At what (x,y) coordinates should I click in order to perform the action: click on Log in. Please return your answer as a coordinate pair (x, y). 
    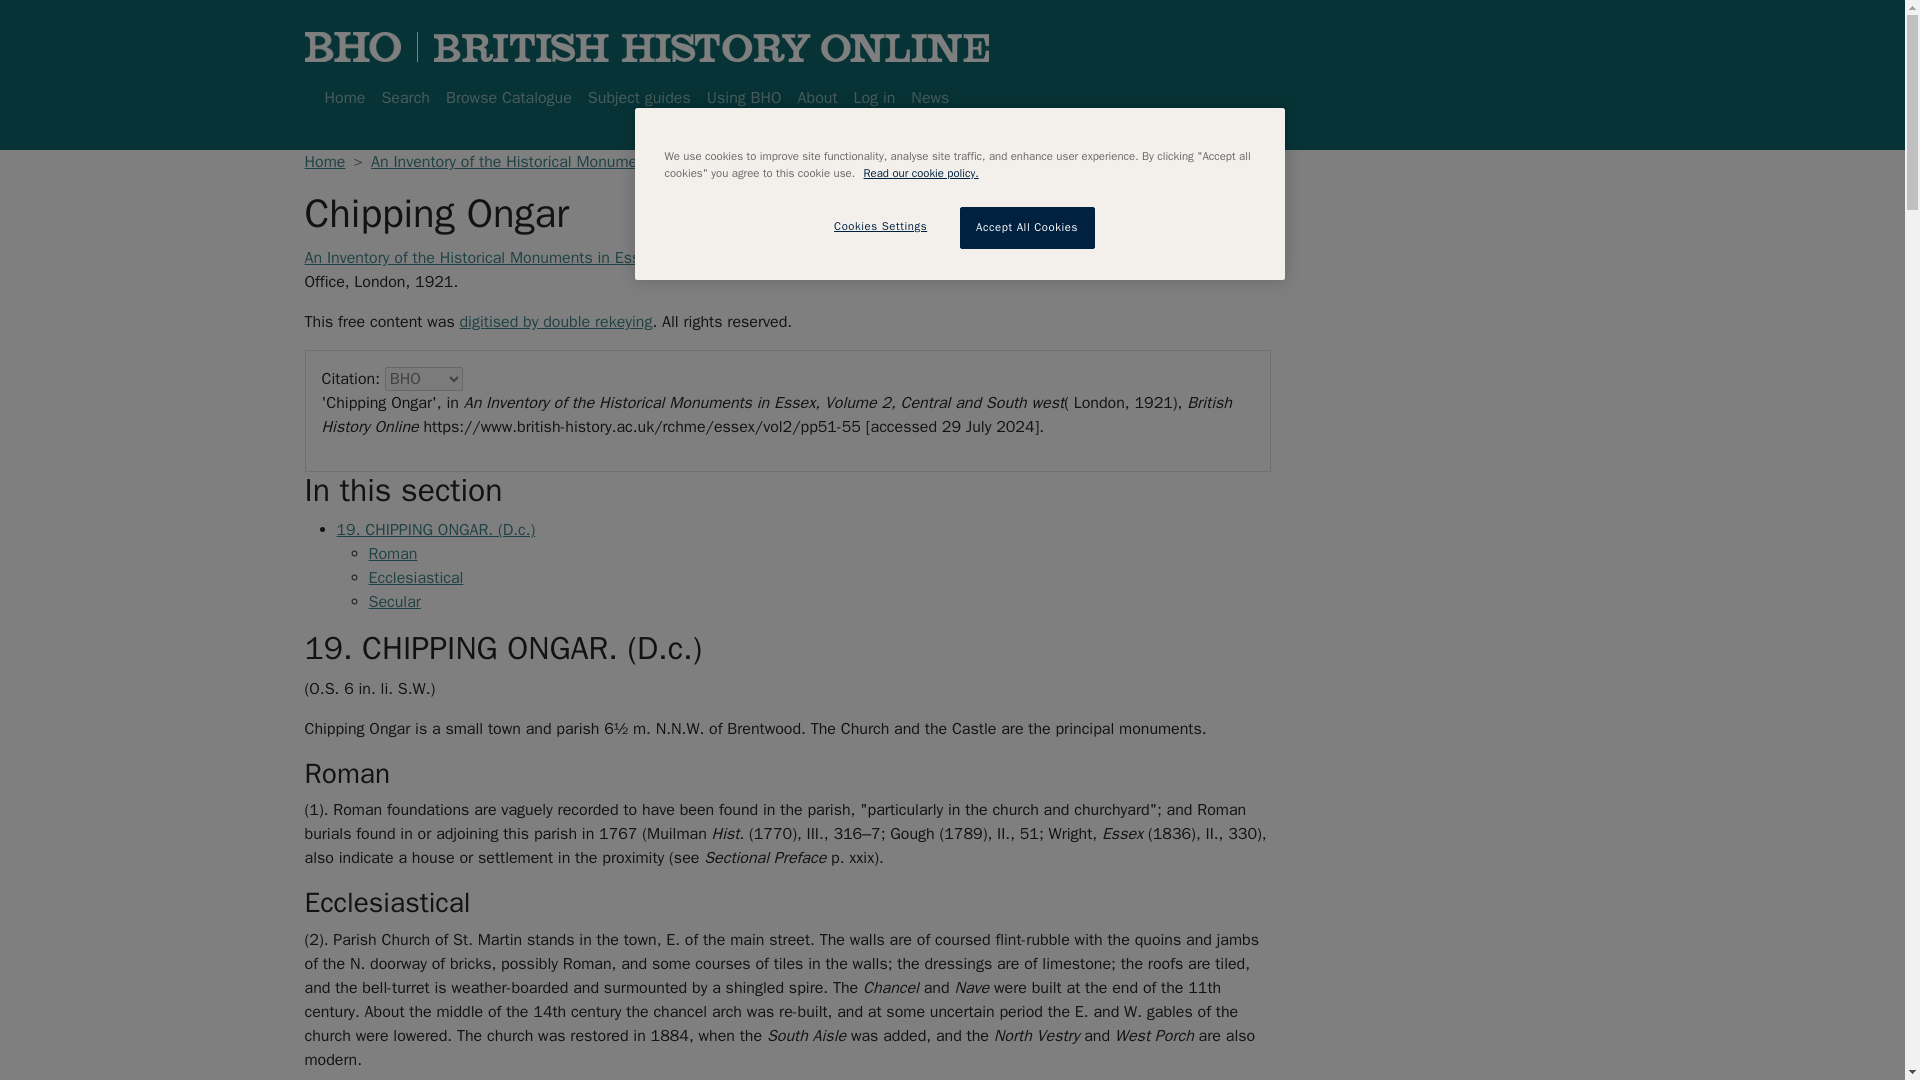
    Looking at the image, I should click on (873, 97).